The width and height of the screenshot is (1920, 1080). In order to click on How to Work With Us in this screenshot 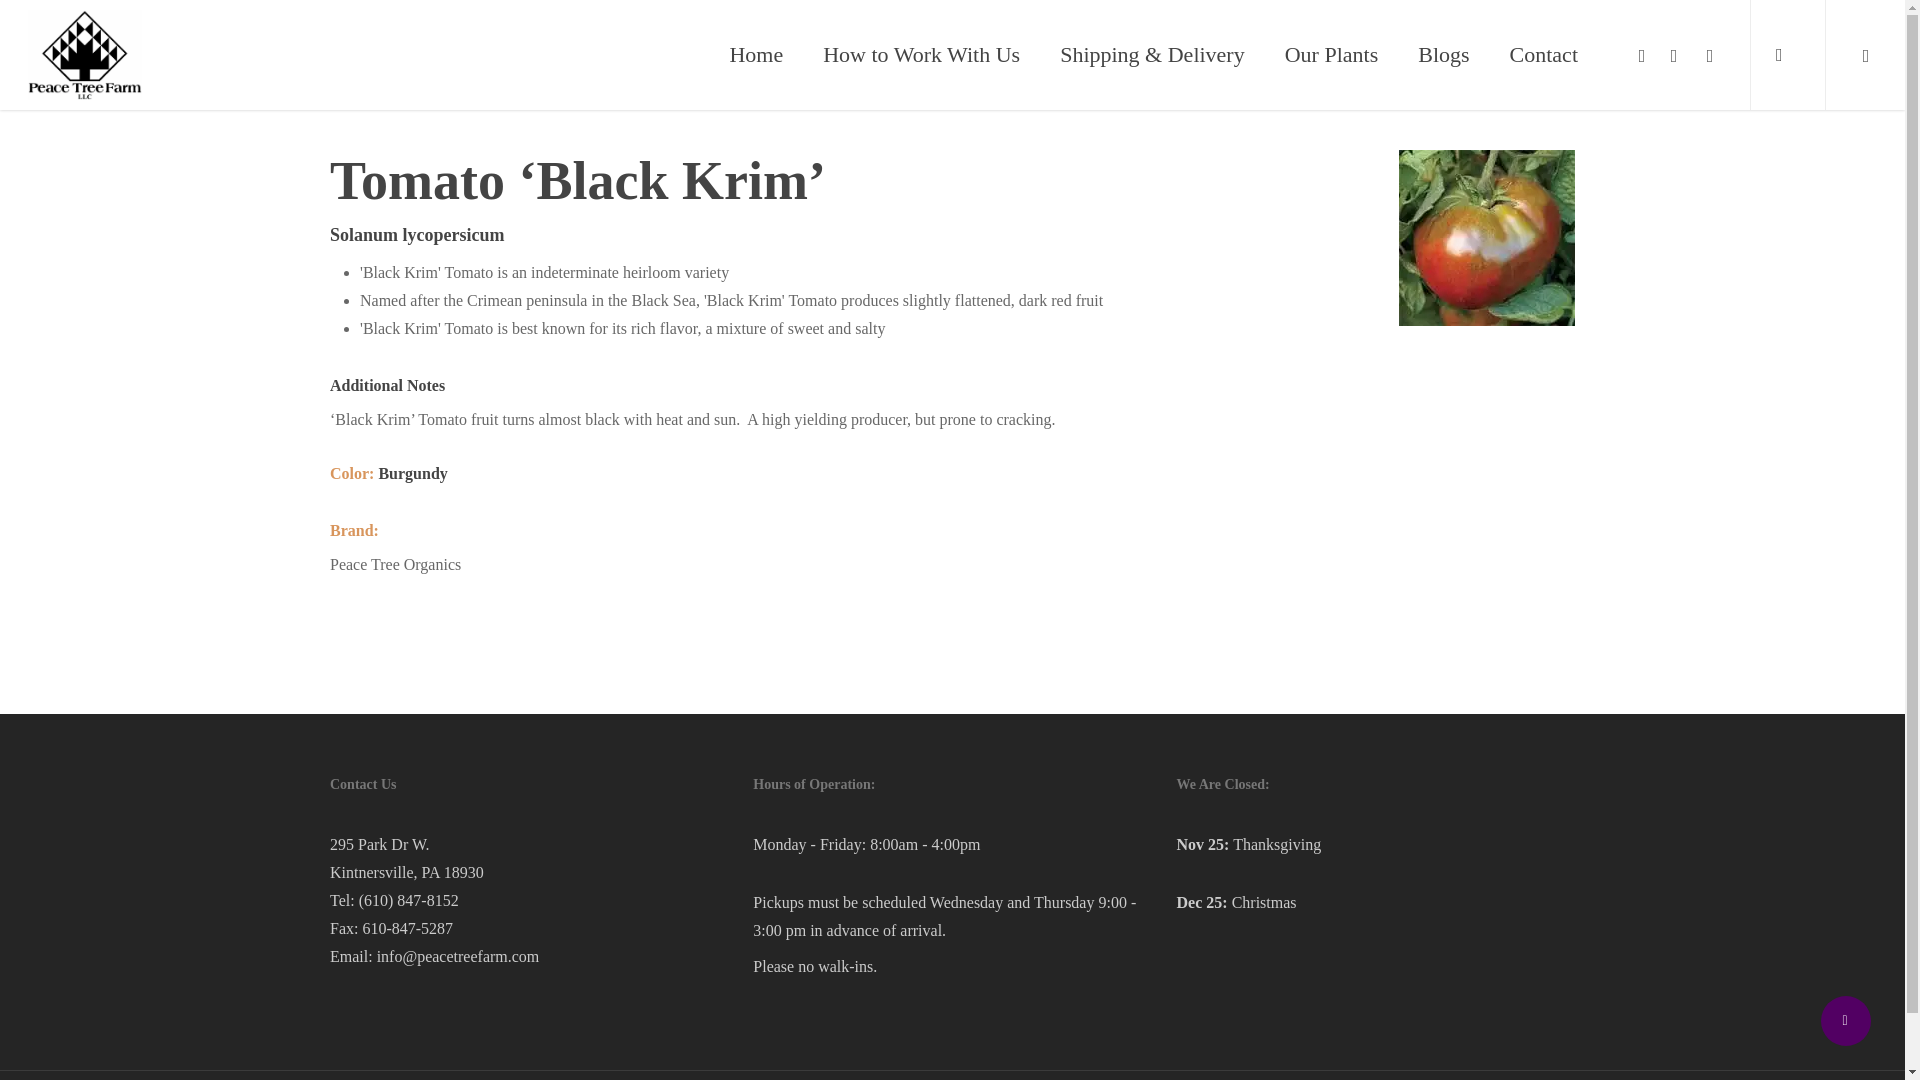, I will do `click(921, 55)`.